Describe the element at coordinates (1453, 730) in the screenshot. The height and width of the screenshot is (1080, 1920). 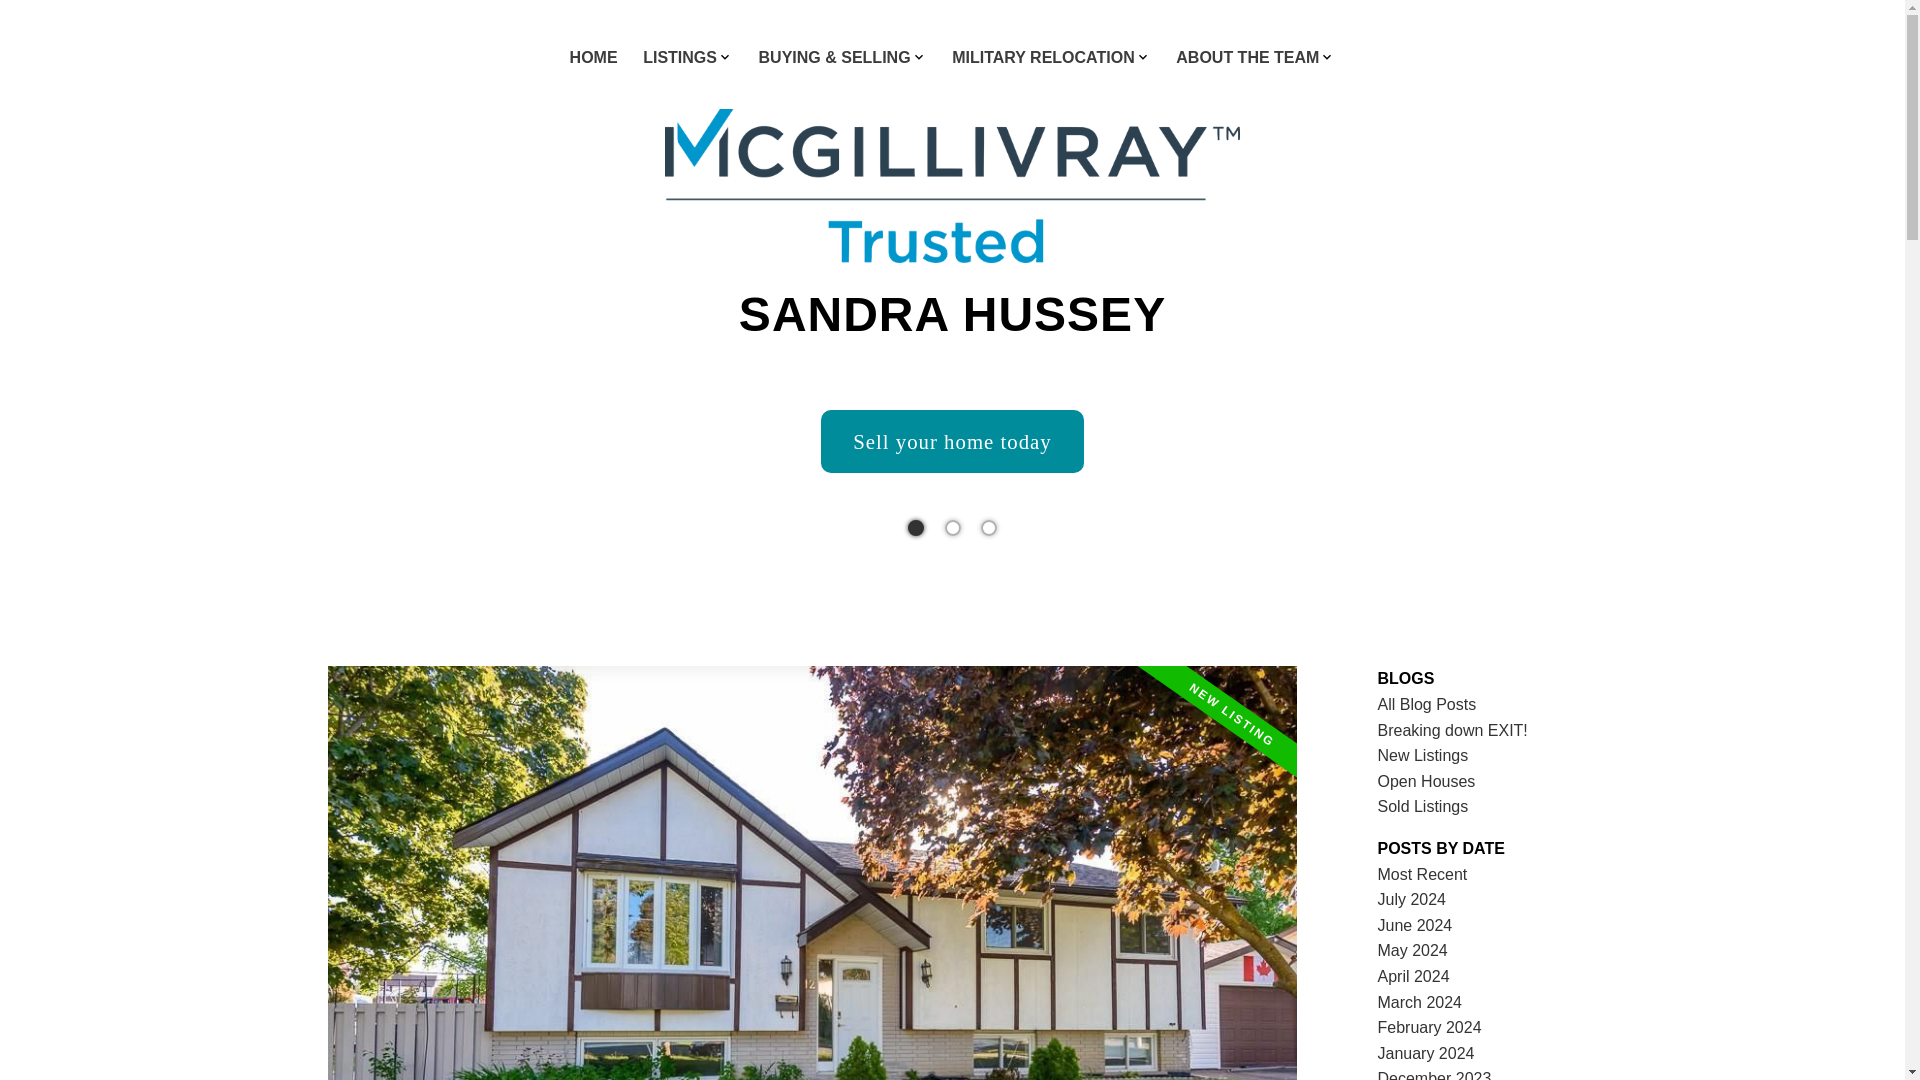
I see `Breaking down EXIT!` at that location.